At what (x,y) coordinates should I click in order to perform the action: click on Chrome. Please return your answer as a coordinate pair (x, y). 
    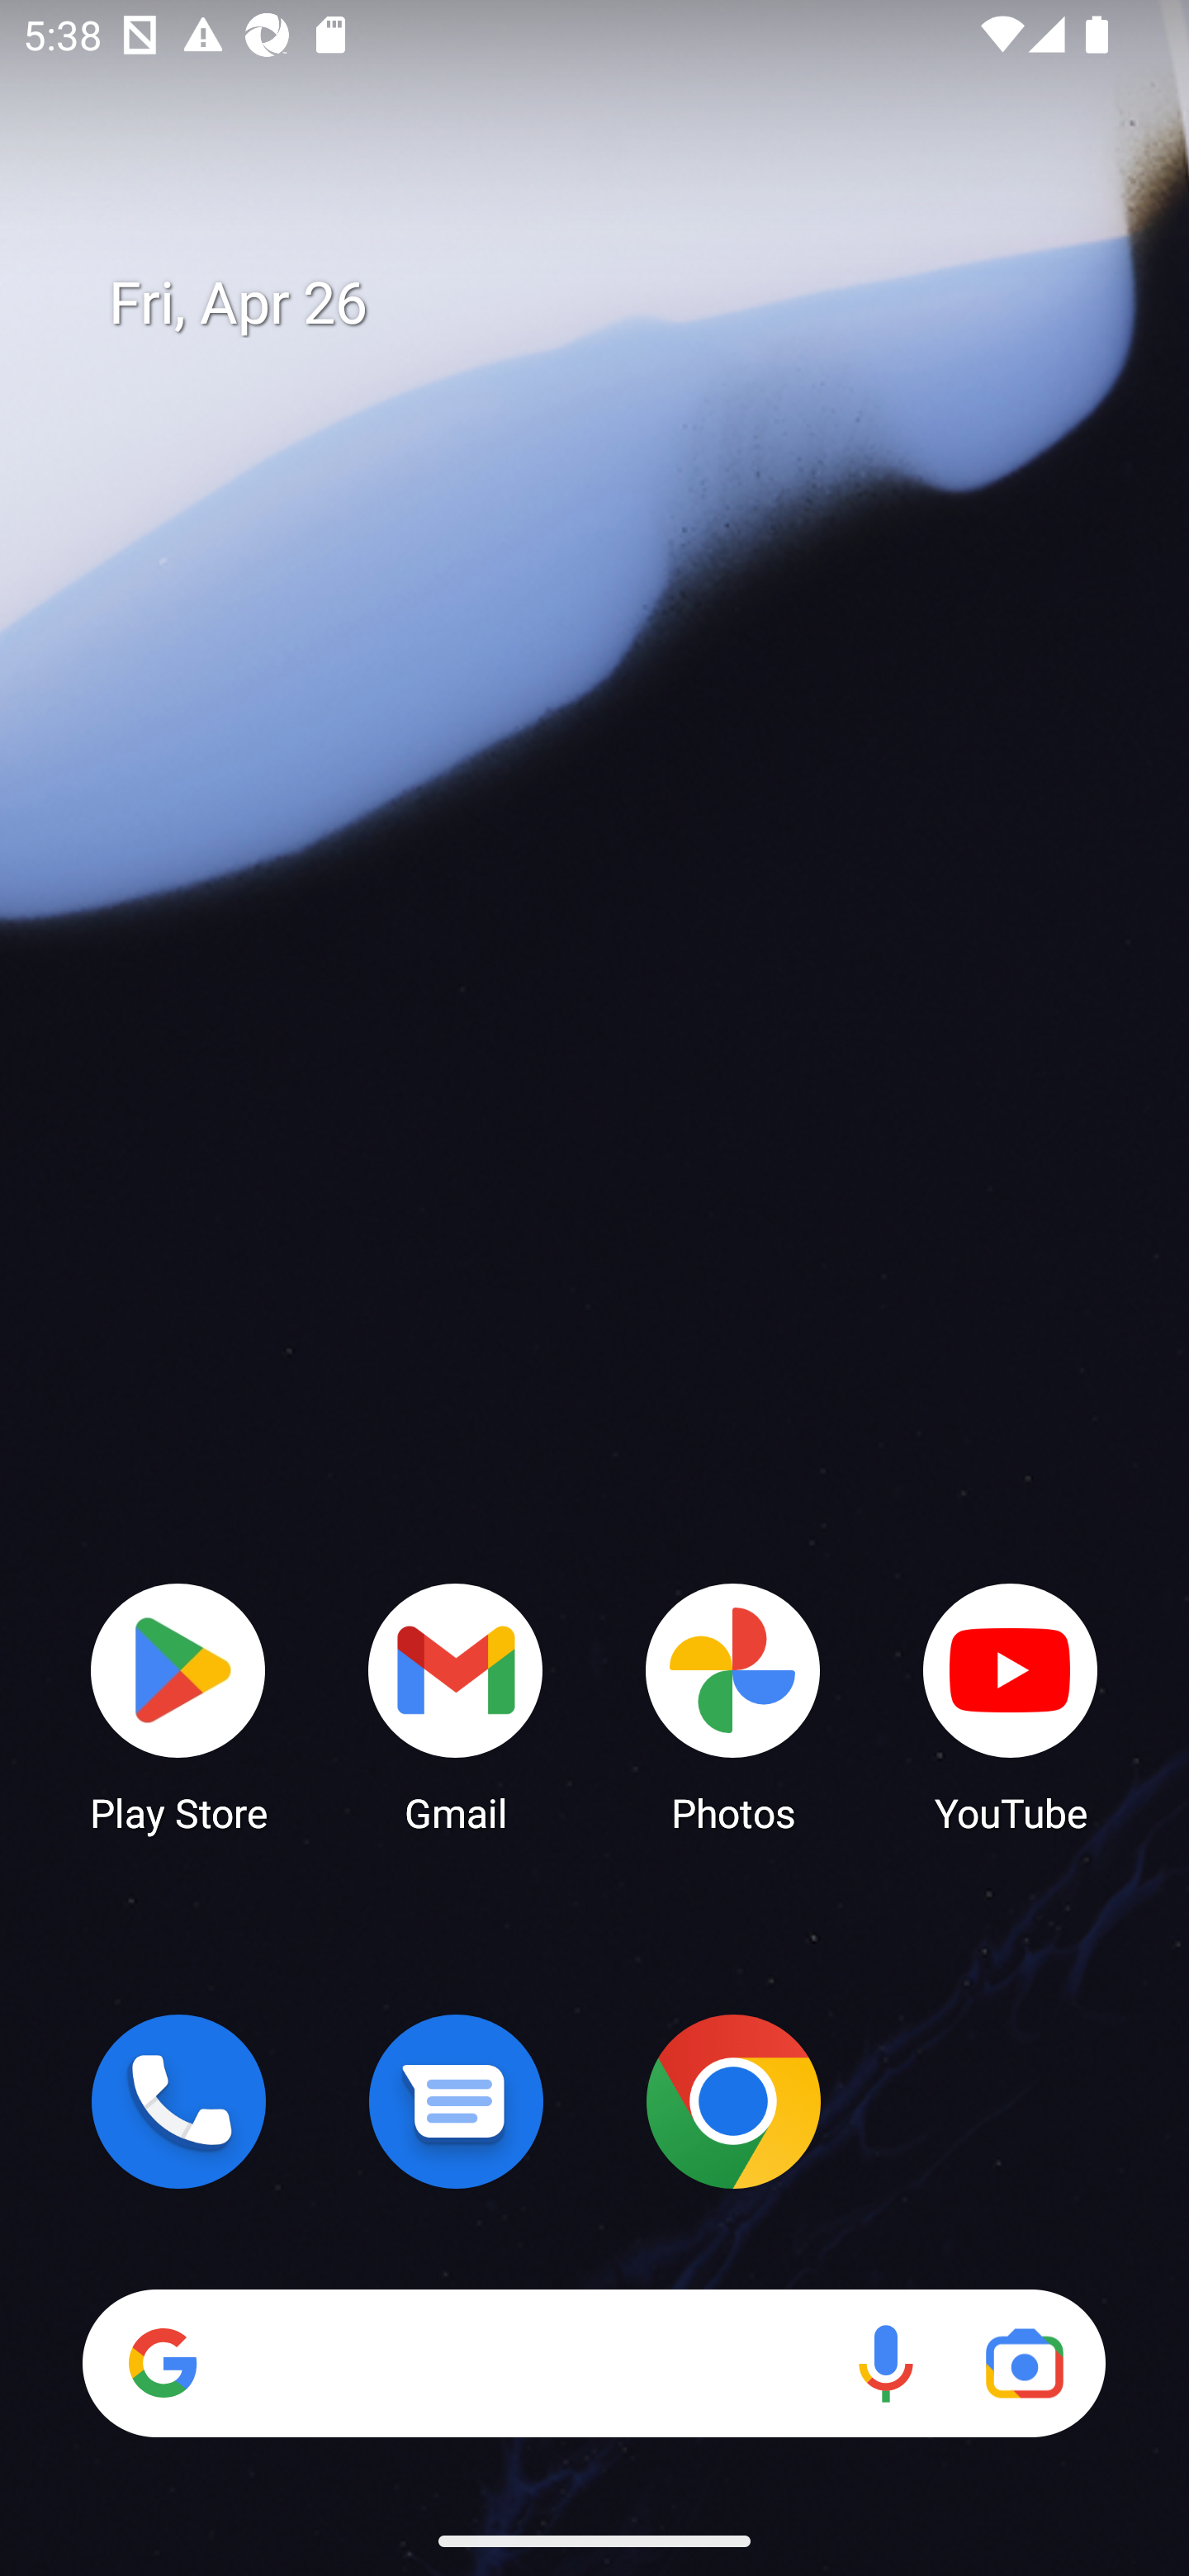
    Looking at the image, I should click on (733, 2101).